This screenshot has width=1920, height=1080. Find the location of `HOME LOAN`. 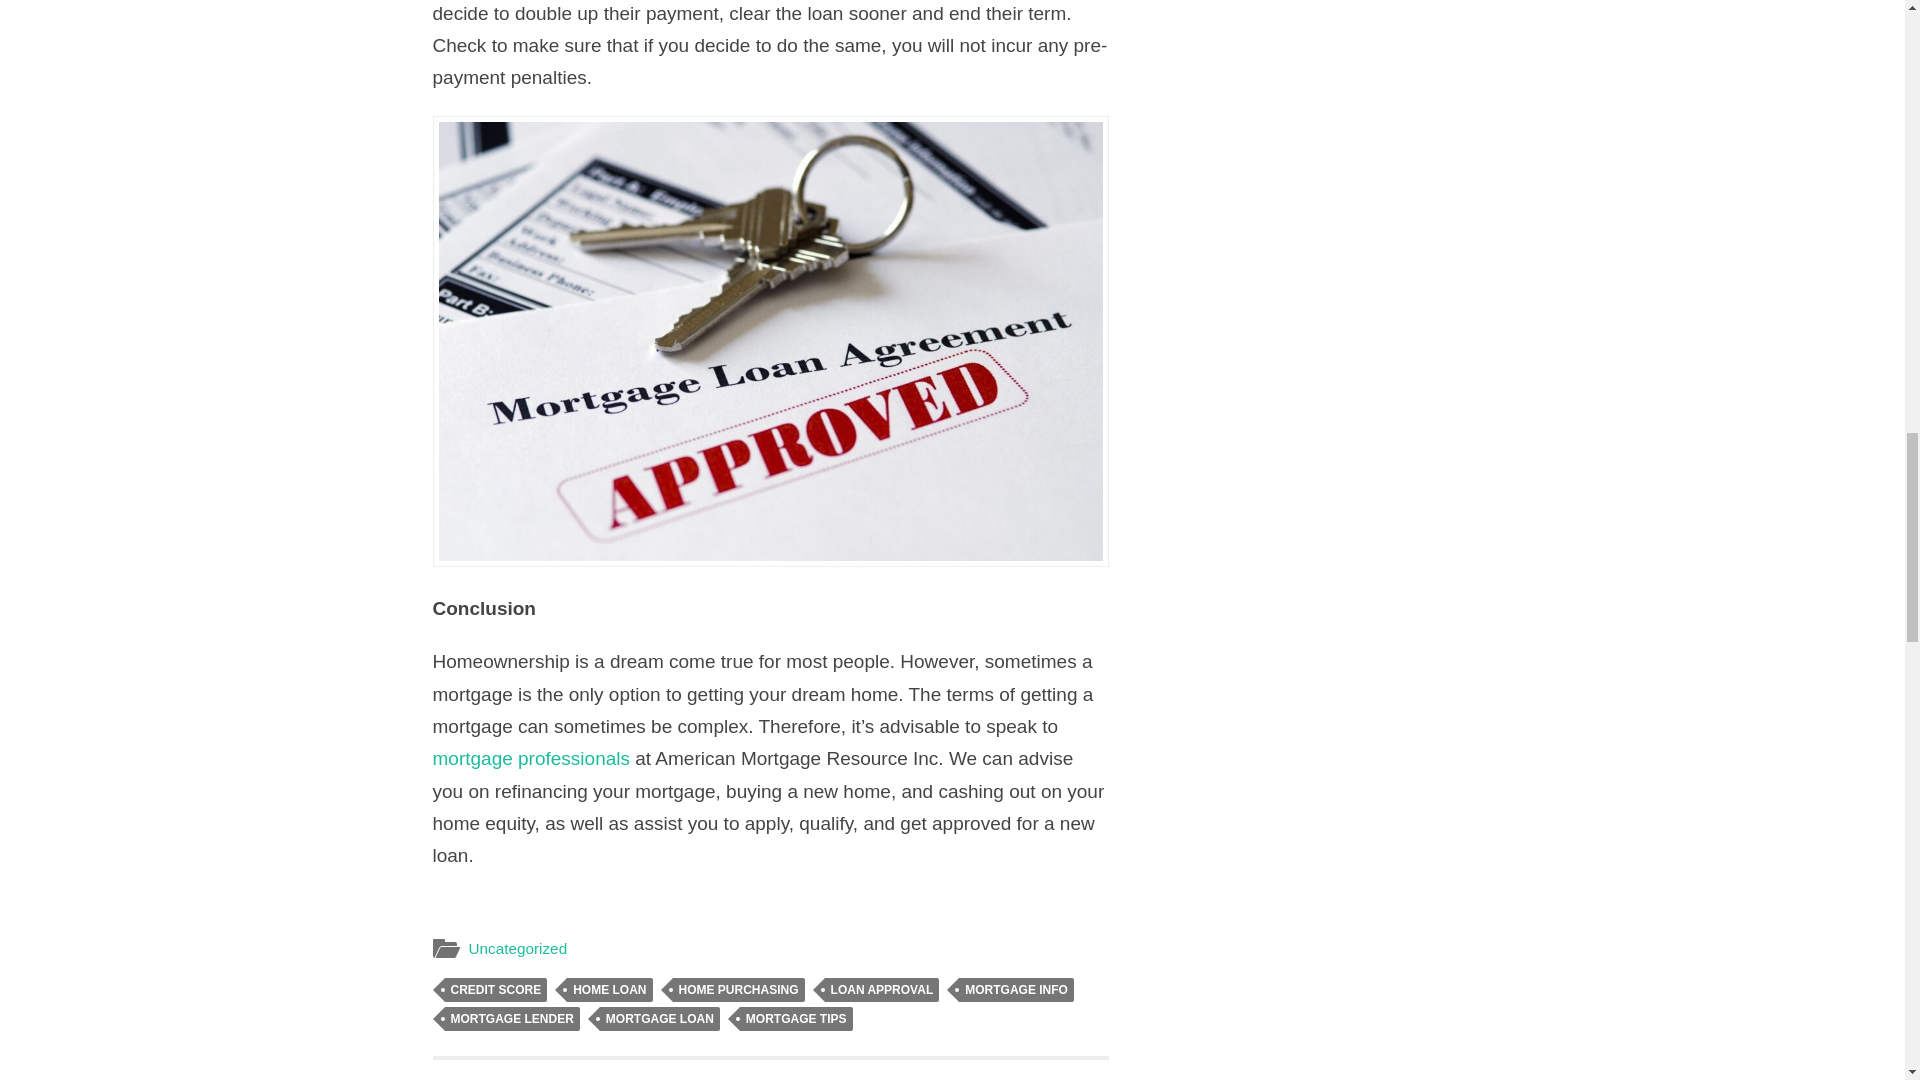

HOME LOAN is located at coordinates (609, 990).